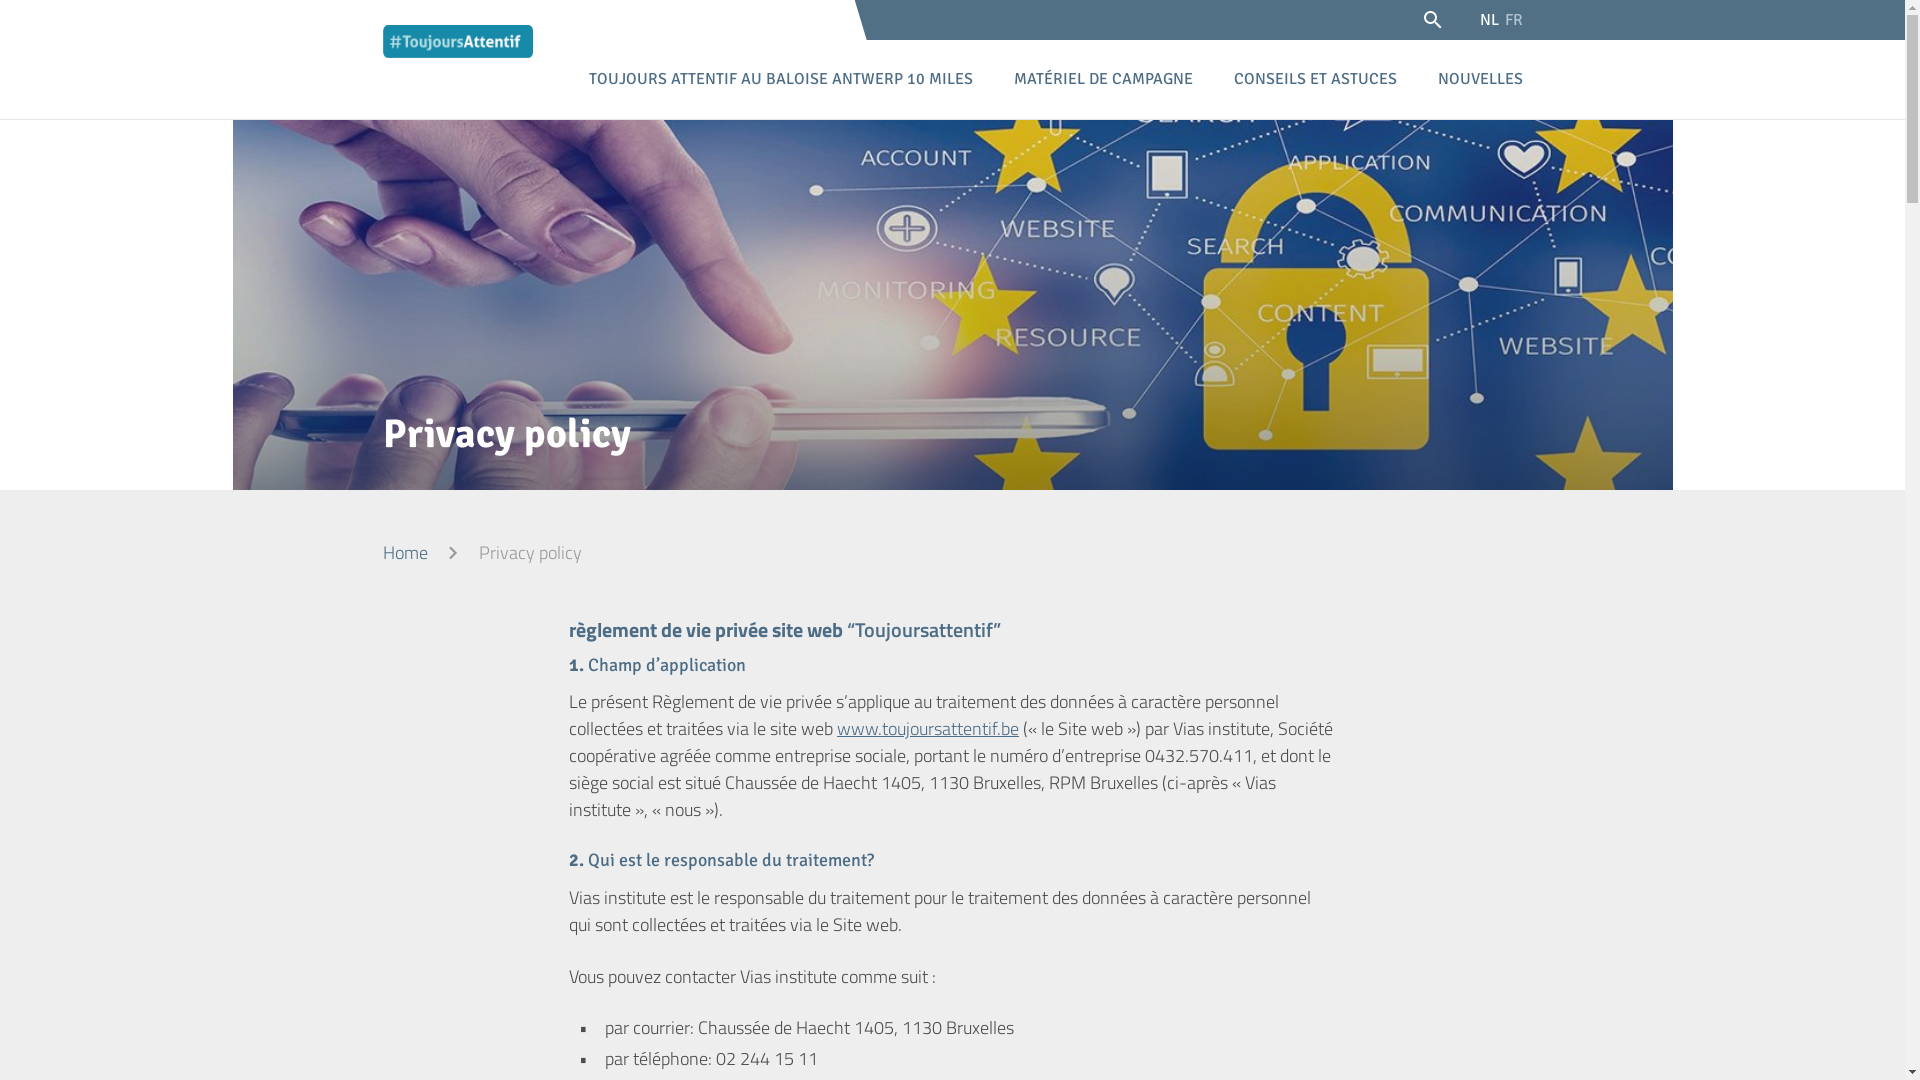 The height and width of the screenshot is (1080, 1920). What do you see at coordinates (1514, 20) in the screenshot?
I see `FR` at bounding box center [1514, 20].